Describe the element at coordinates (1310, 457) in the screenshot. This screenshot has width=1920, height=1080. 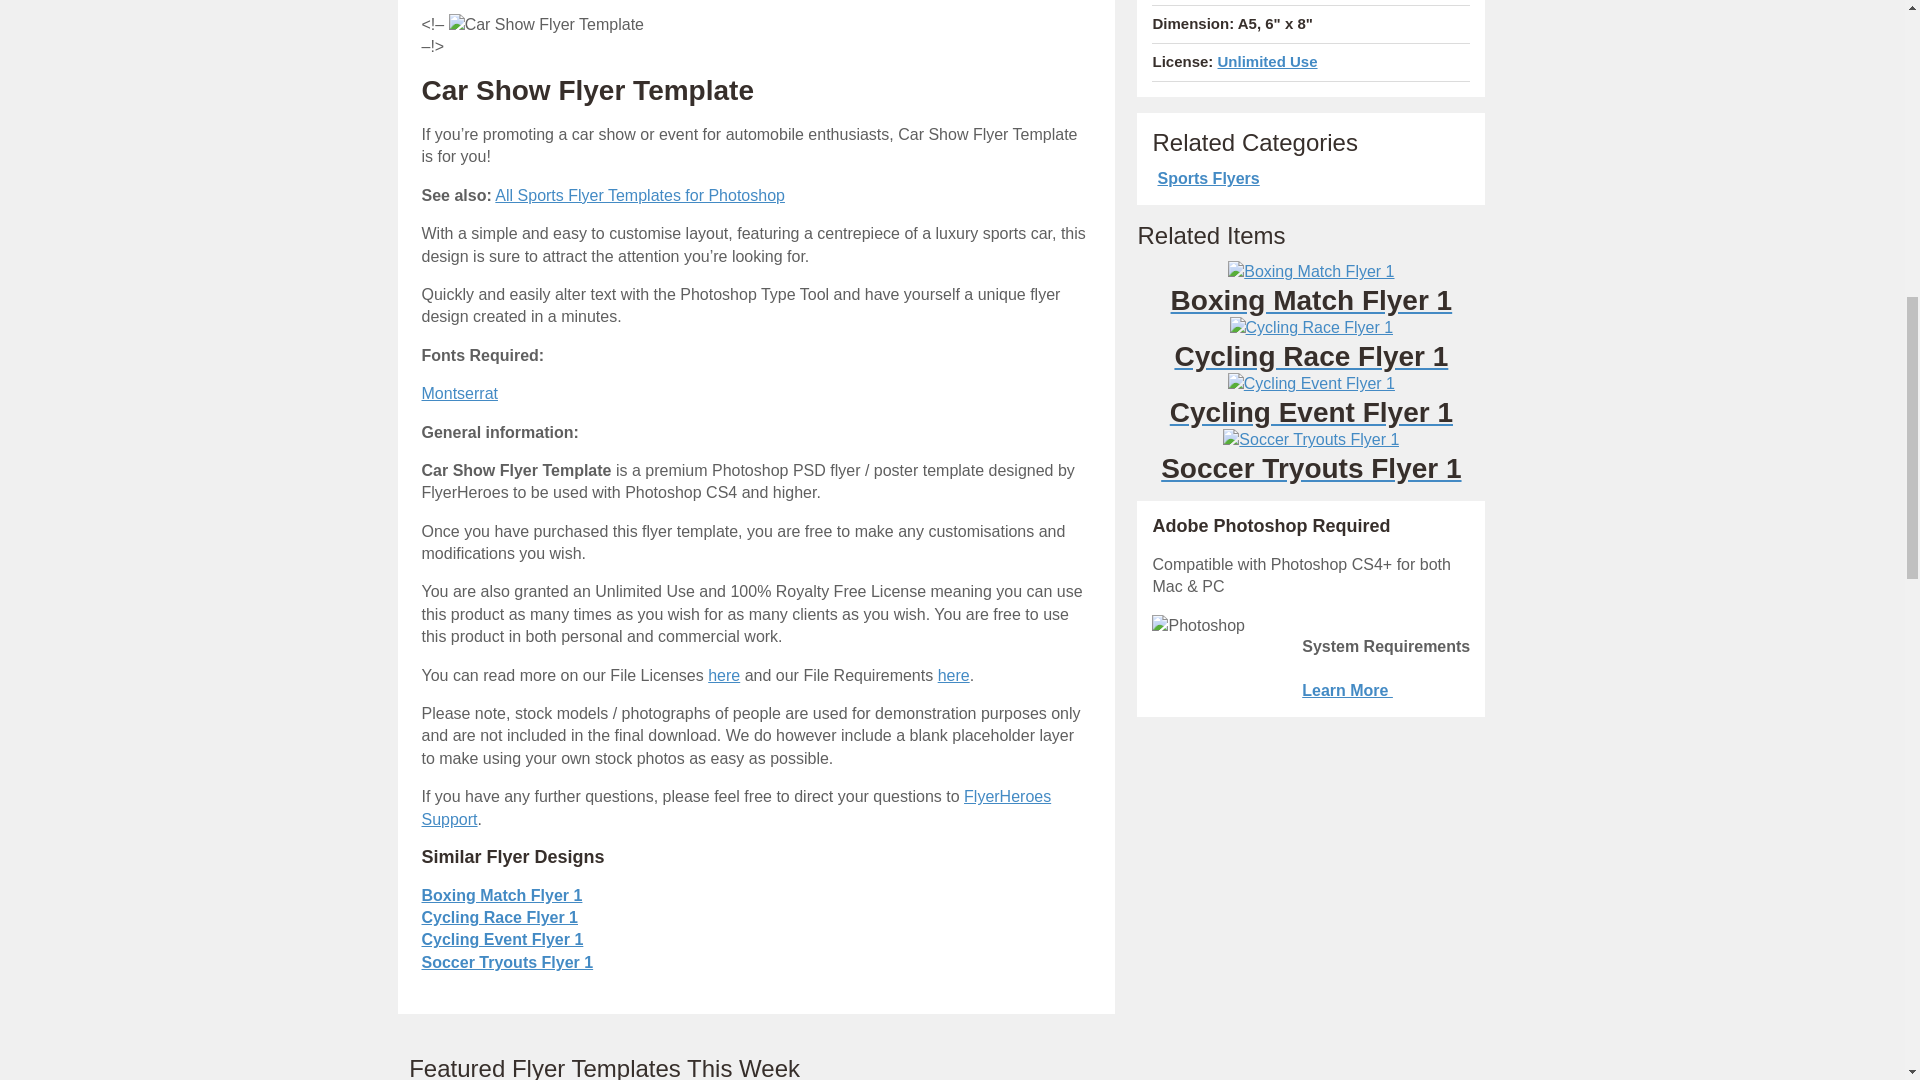
I see `Soccer Tryouts Flyer 1` at that location.